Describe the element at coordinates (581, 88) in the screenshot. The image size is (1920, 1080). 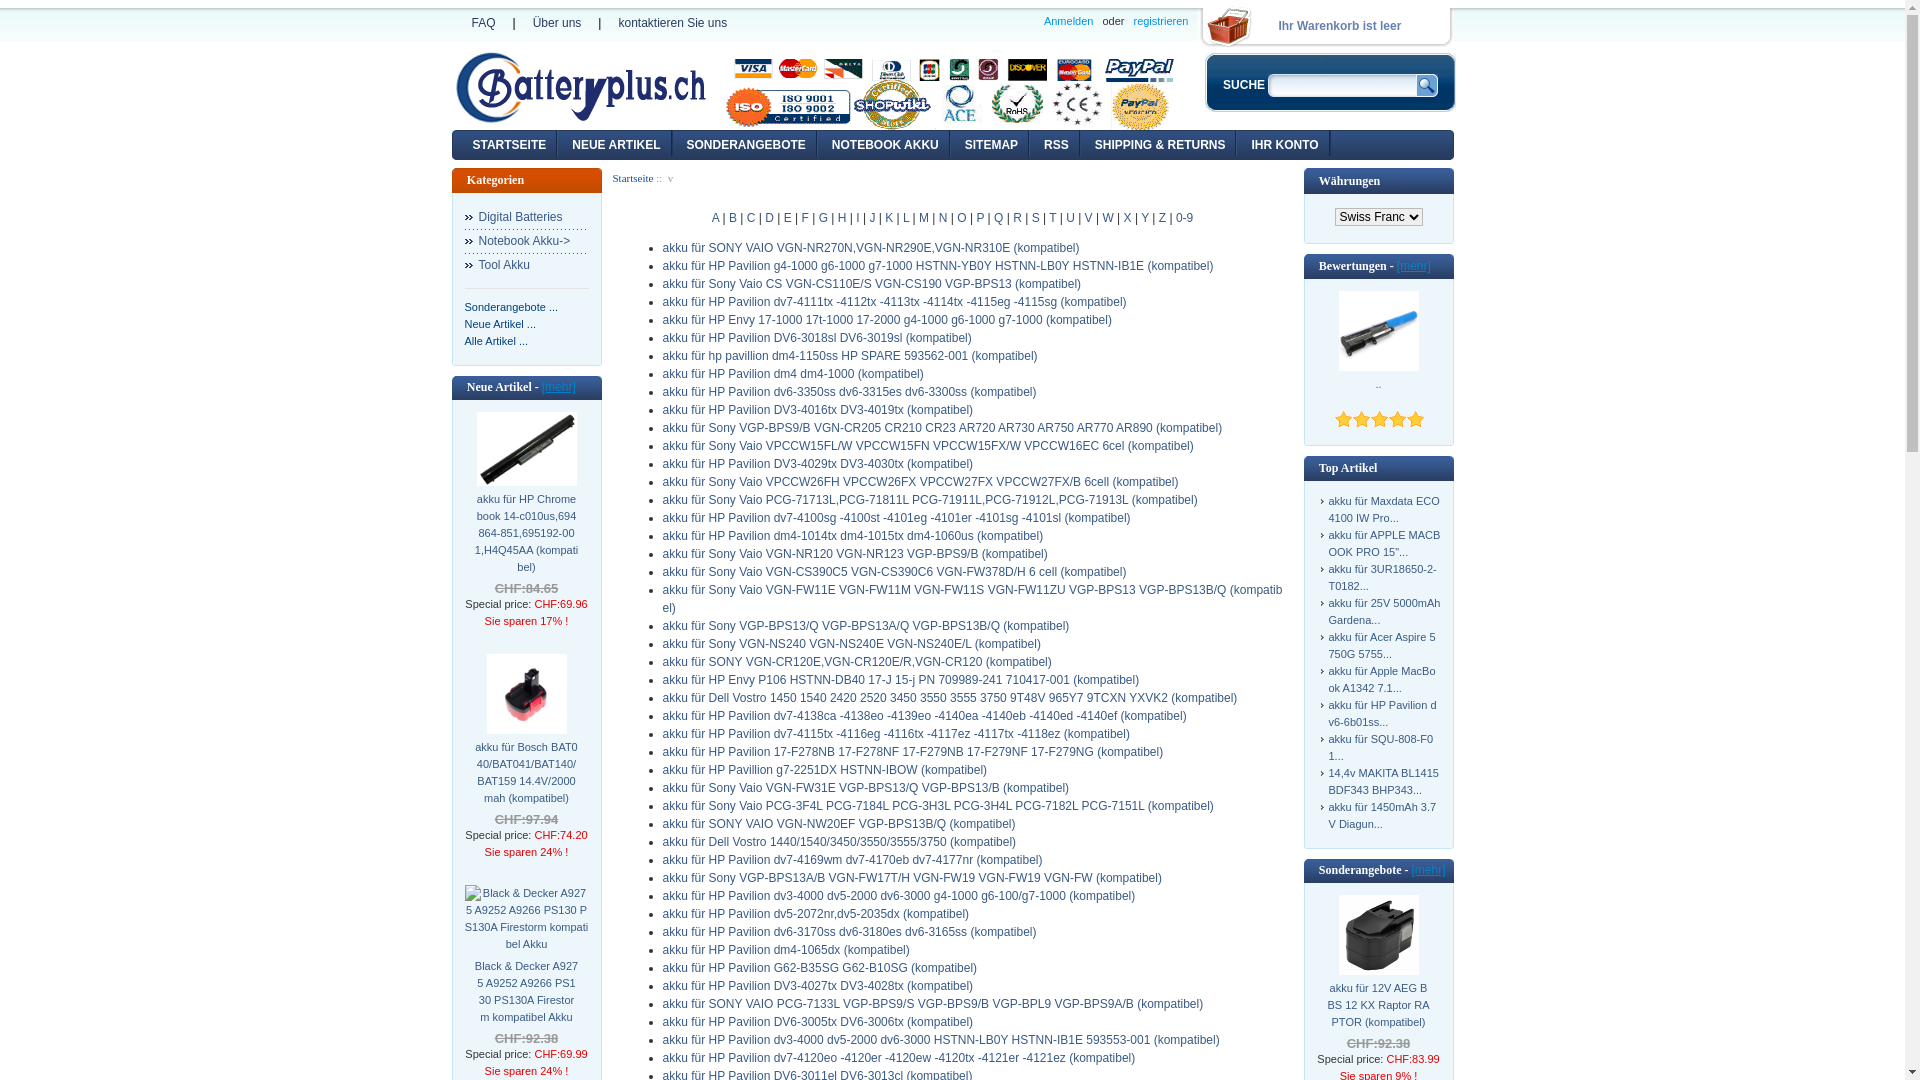
I see ` www.battery-plus.de ` at that location.